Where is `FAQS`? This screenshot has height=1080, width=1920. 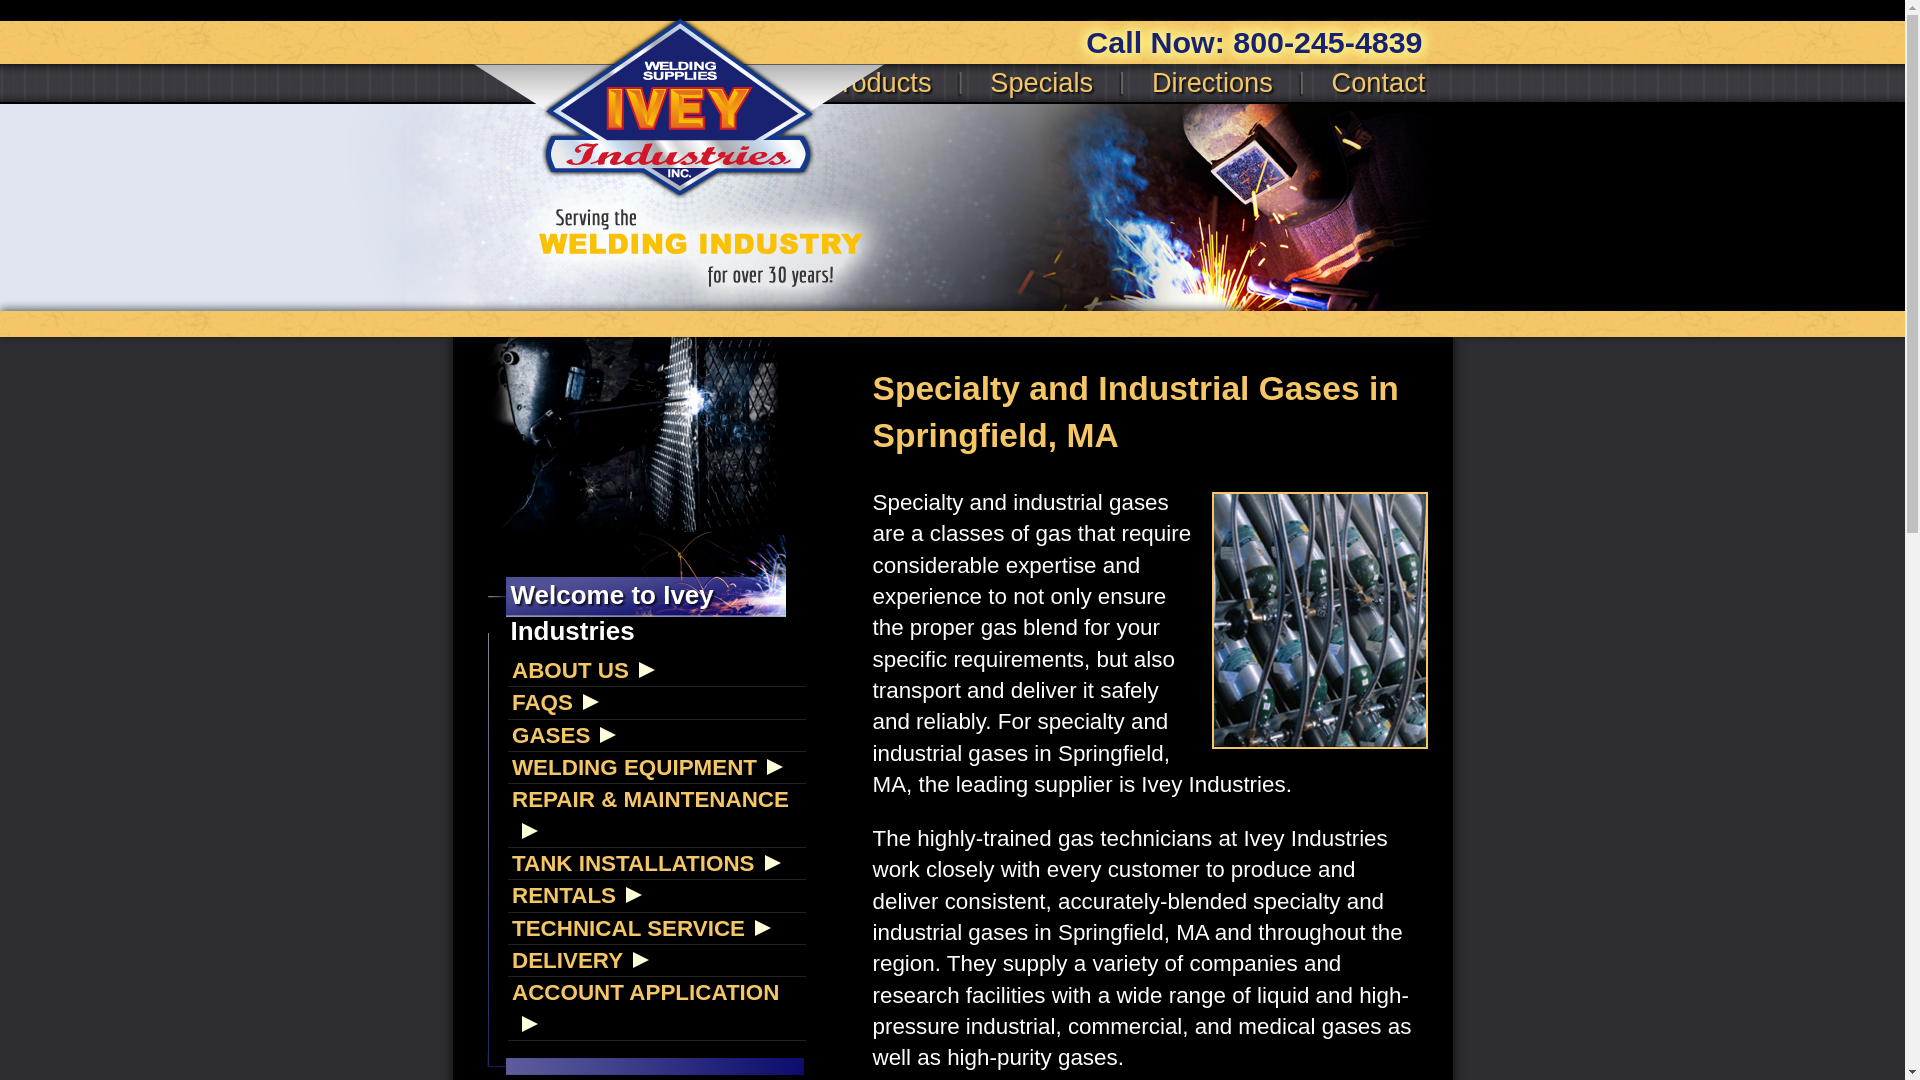 FAQS is located at coordinates (657, 702).